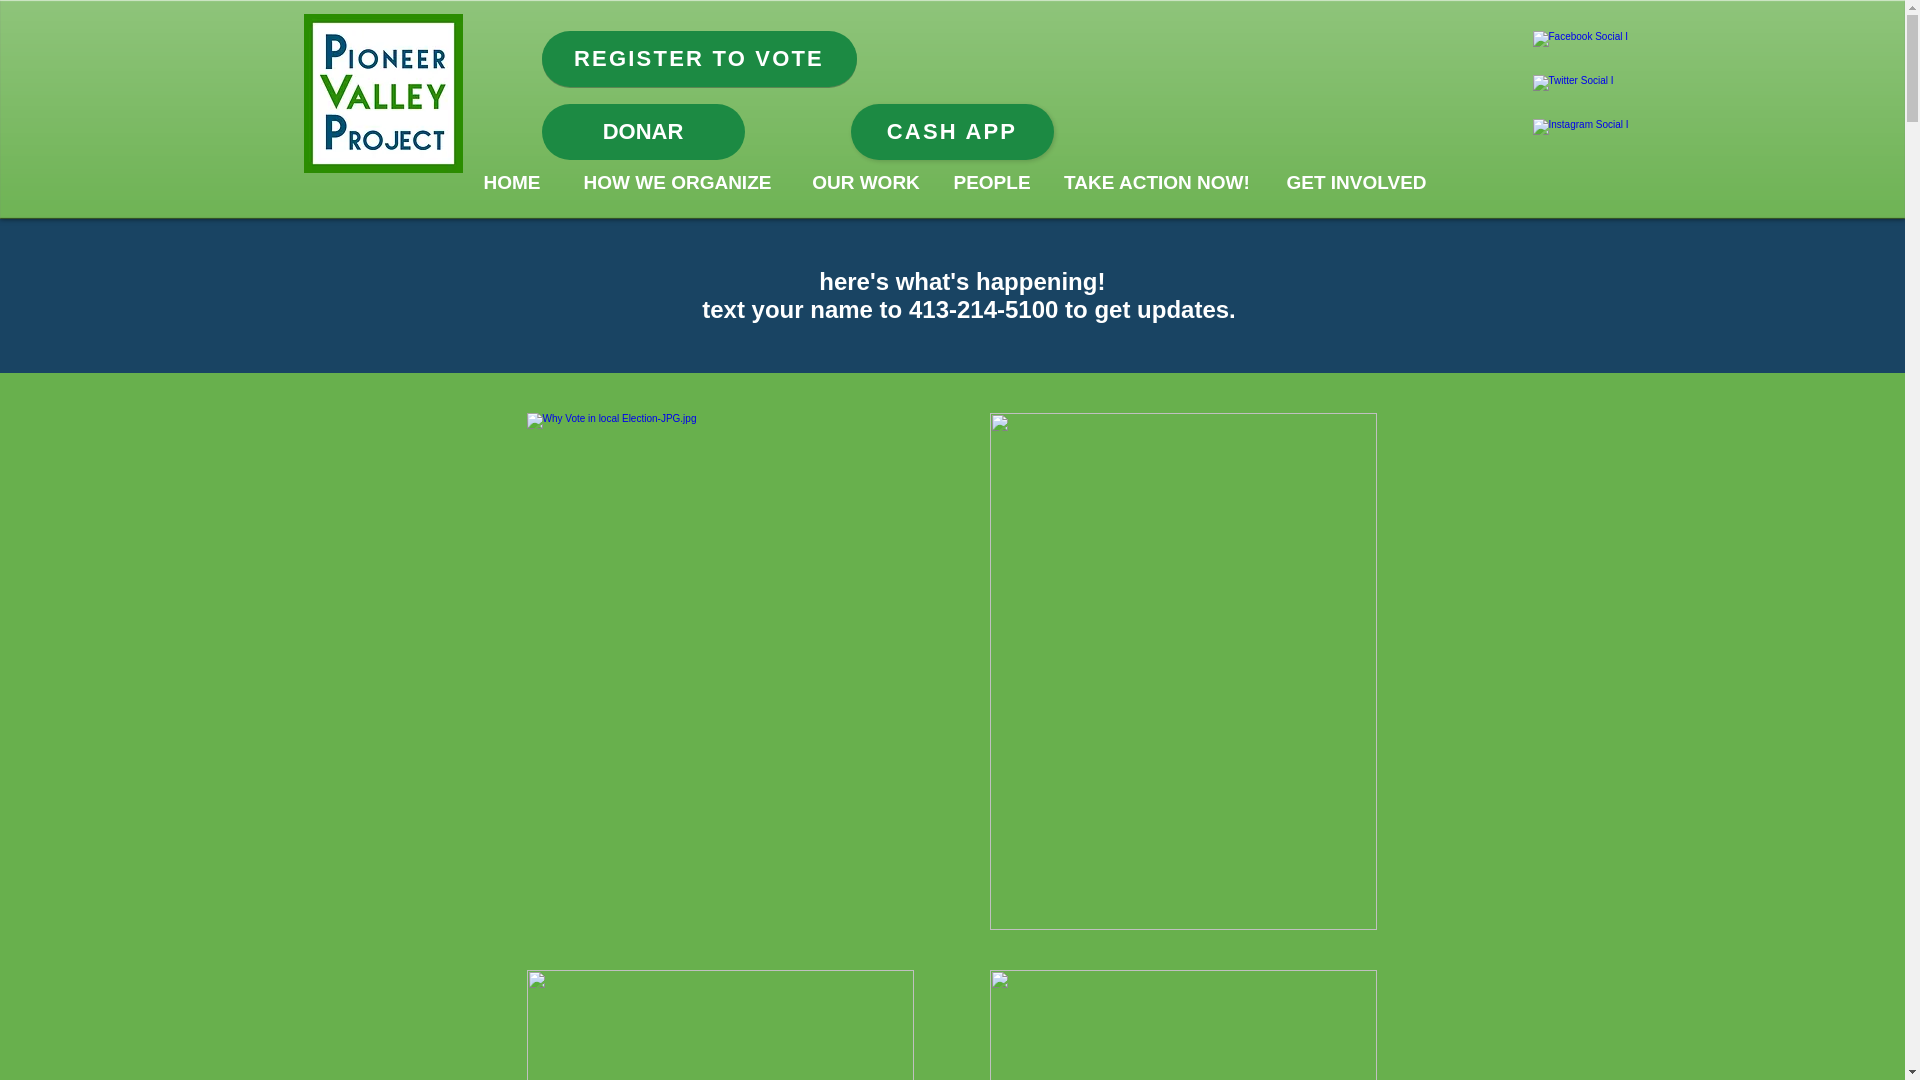 This screenshot has height=1080, width=1920. What do you see at coordinates (511, 182) in the screenshot?
I see `HOME` at bounding box center [511, 182].